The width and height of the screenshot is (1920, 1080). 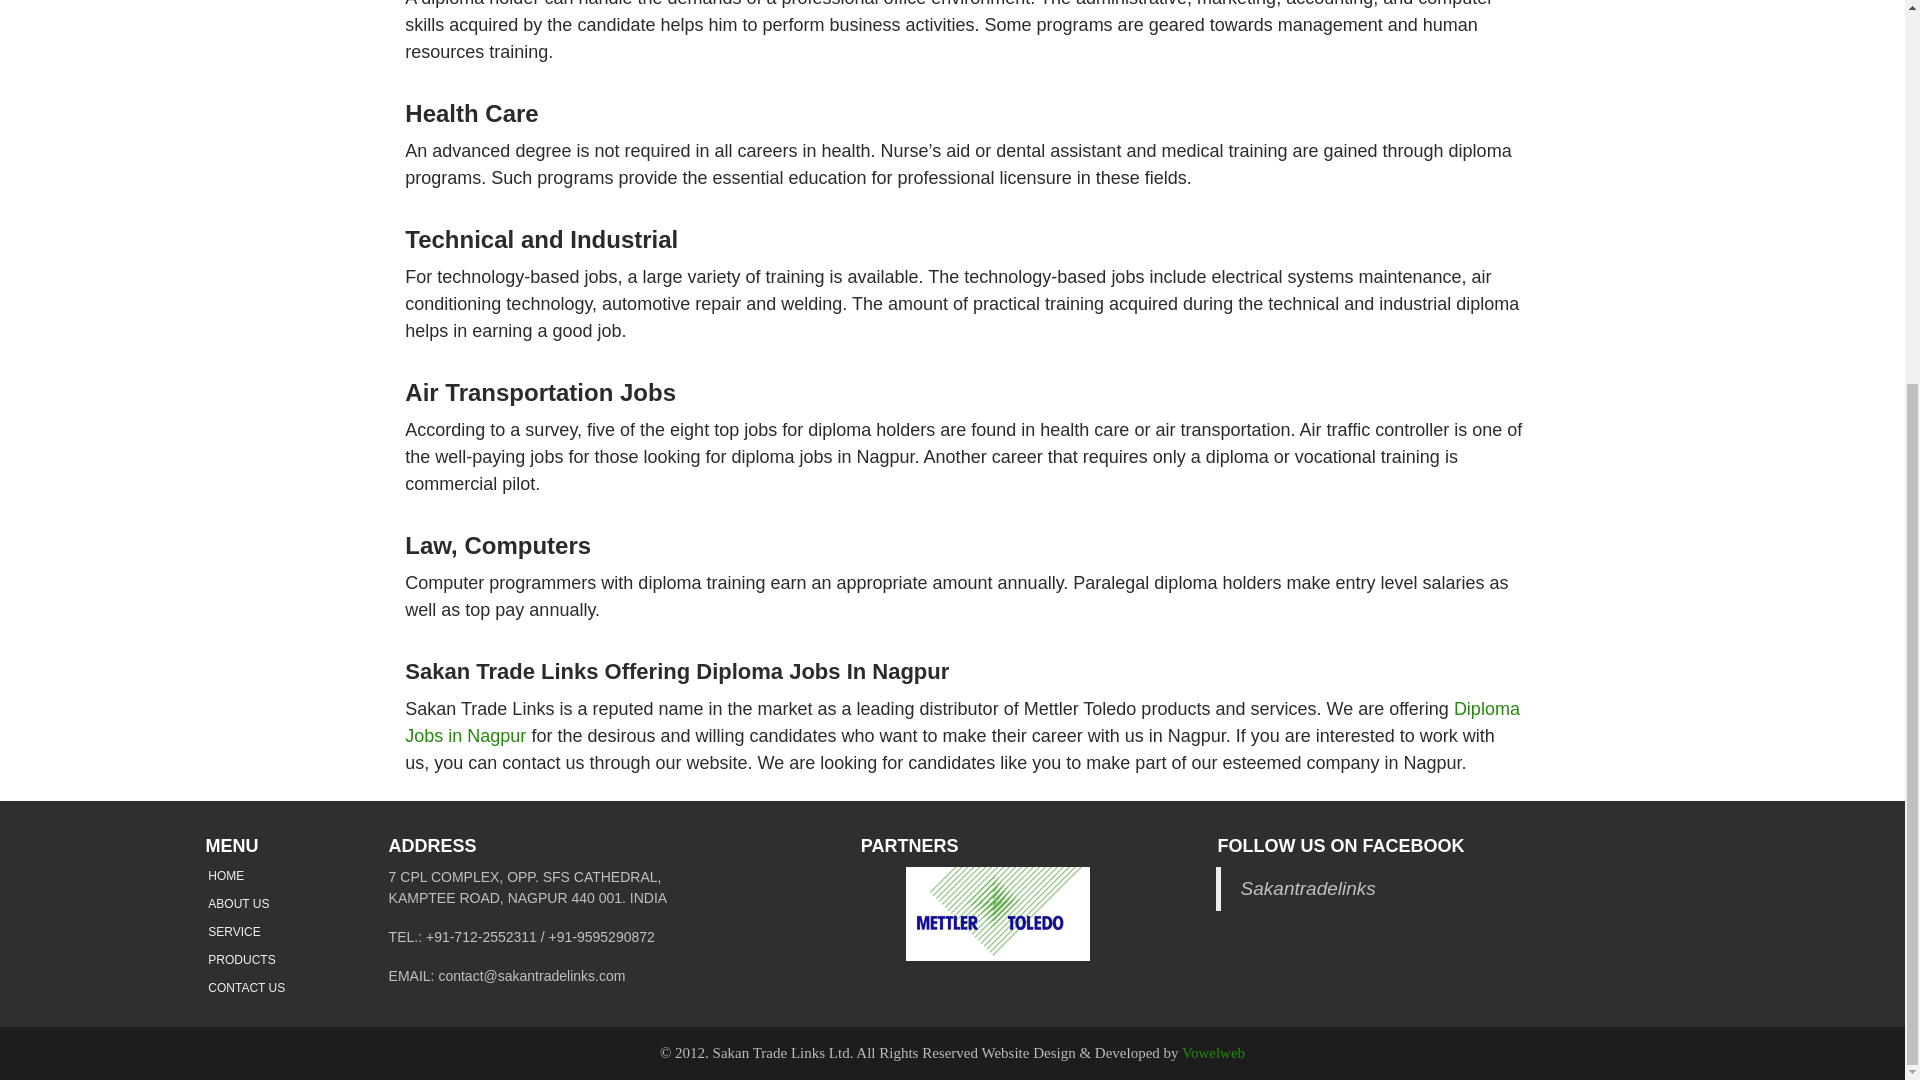 I want to click on Sakantradelinks, so click(x=1308, y=888).